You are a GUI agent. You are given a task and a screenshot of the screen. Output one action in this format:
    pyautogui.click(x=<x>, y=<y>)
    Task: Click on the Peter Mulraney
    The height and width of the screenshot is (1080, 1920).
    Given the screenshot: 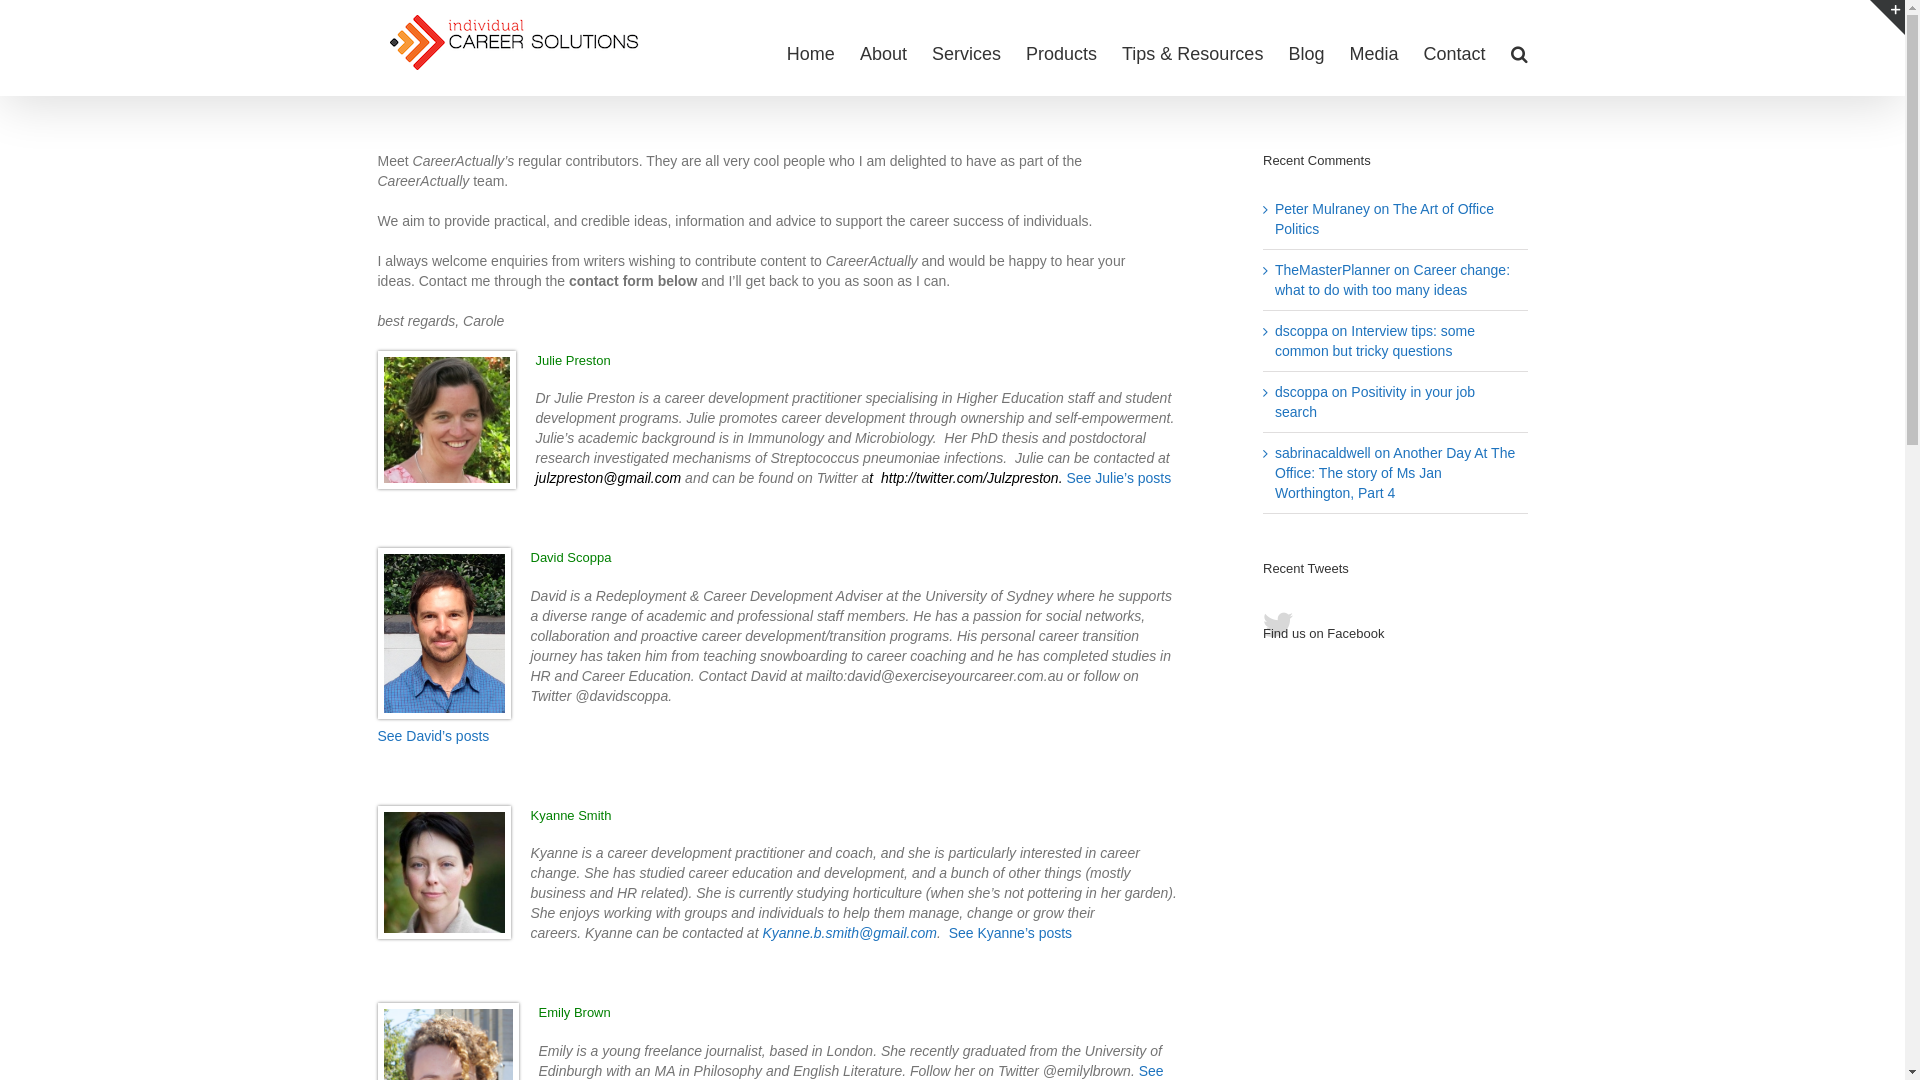 What is the action you would take?
    pyautogui.click(x=1322, y=209)
    